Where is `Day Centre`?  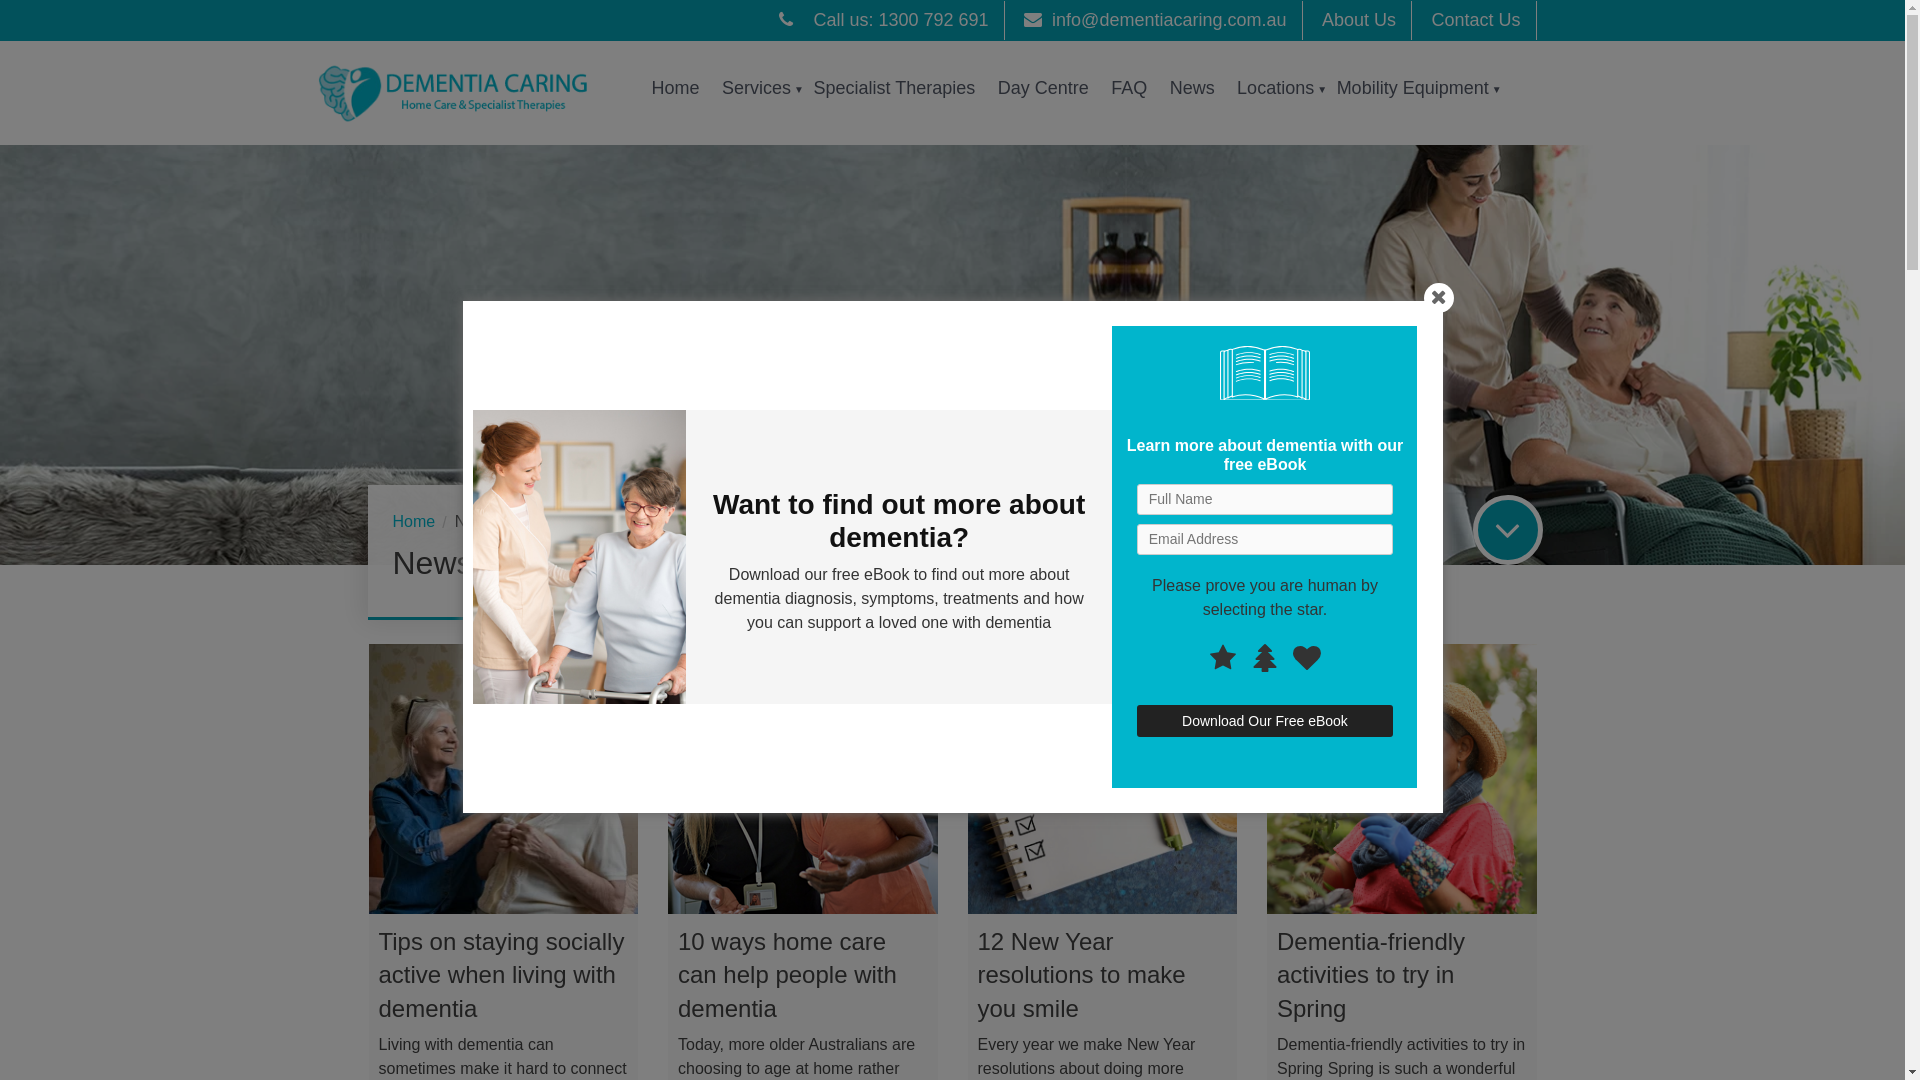
Day Centre is located at coordinates (1044, 88).